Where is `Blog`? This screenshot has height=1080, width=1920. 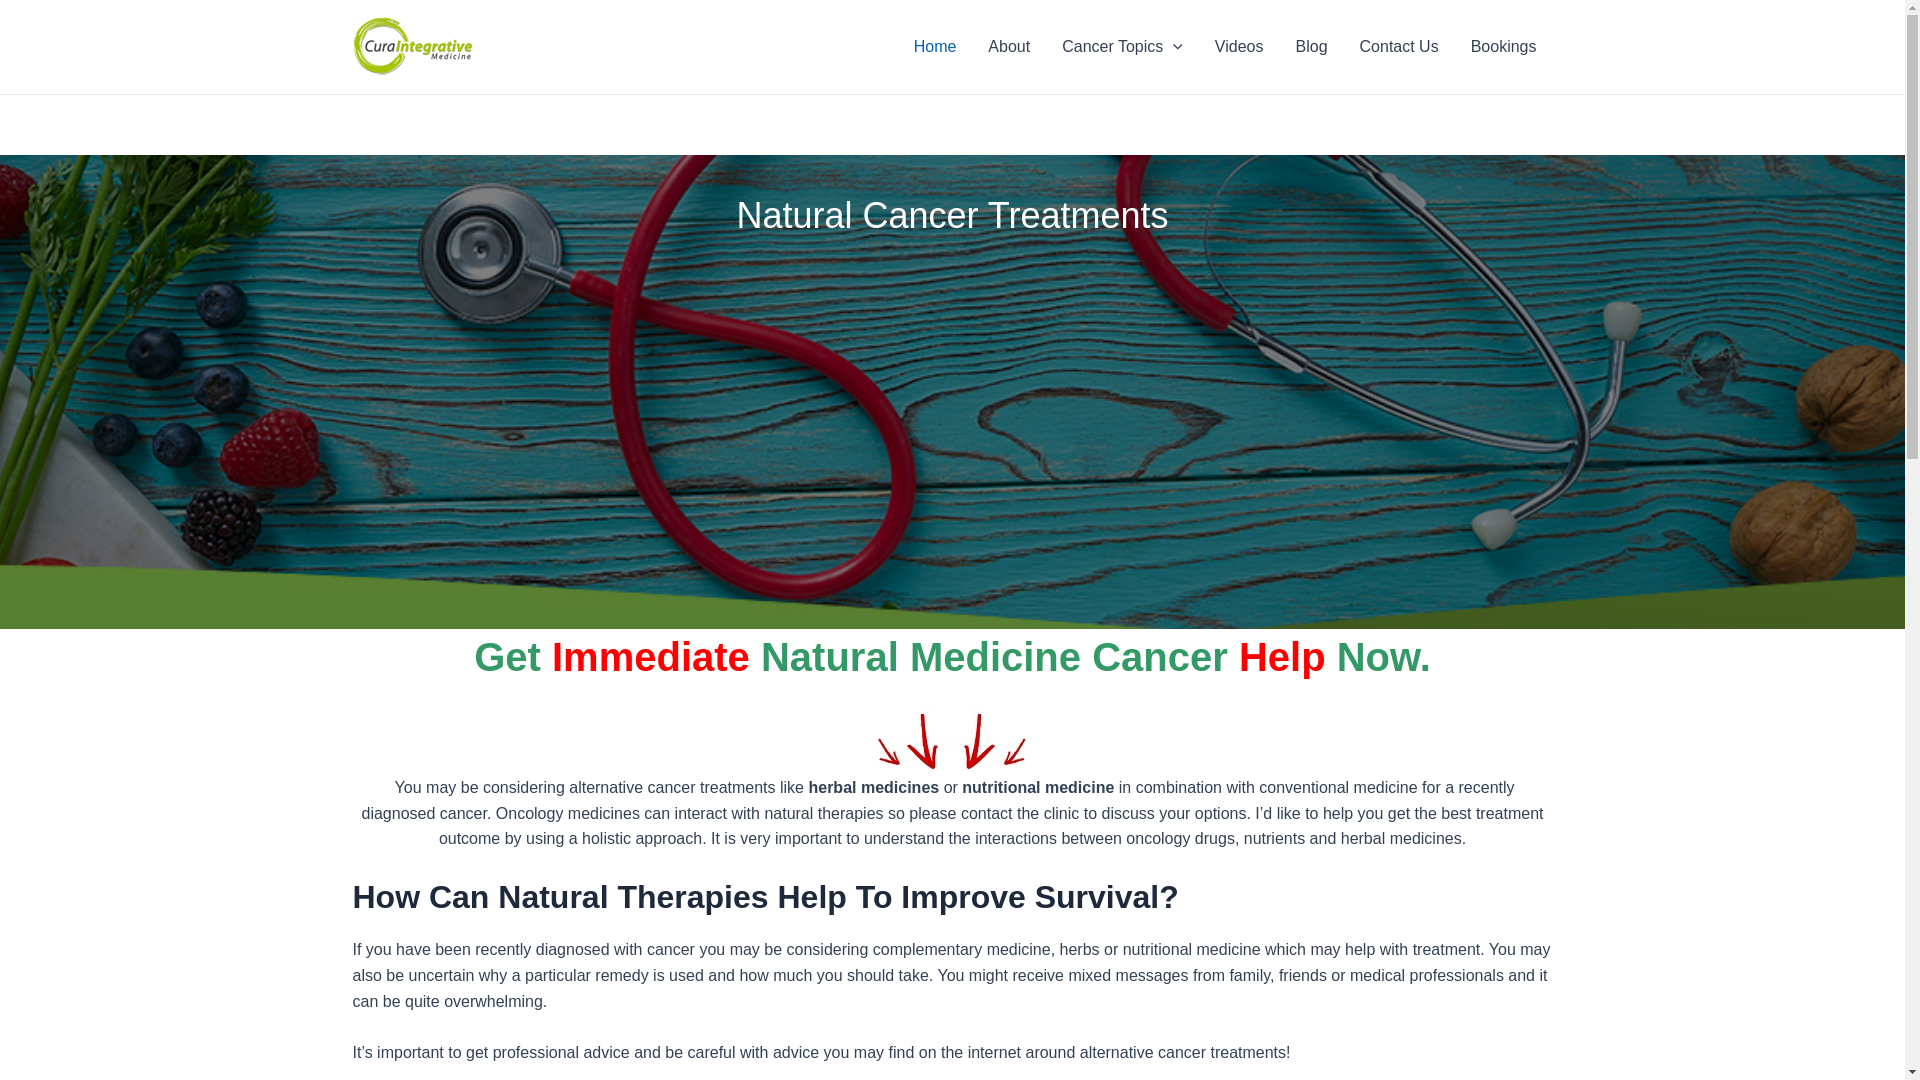 Blog is located at coordinates (1312, 47).